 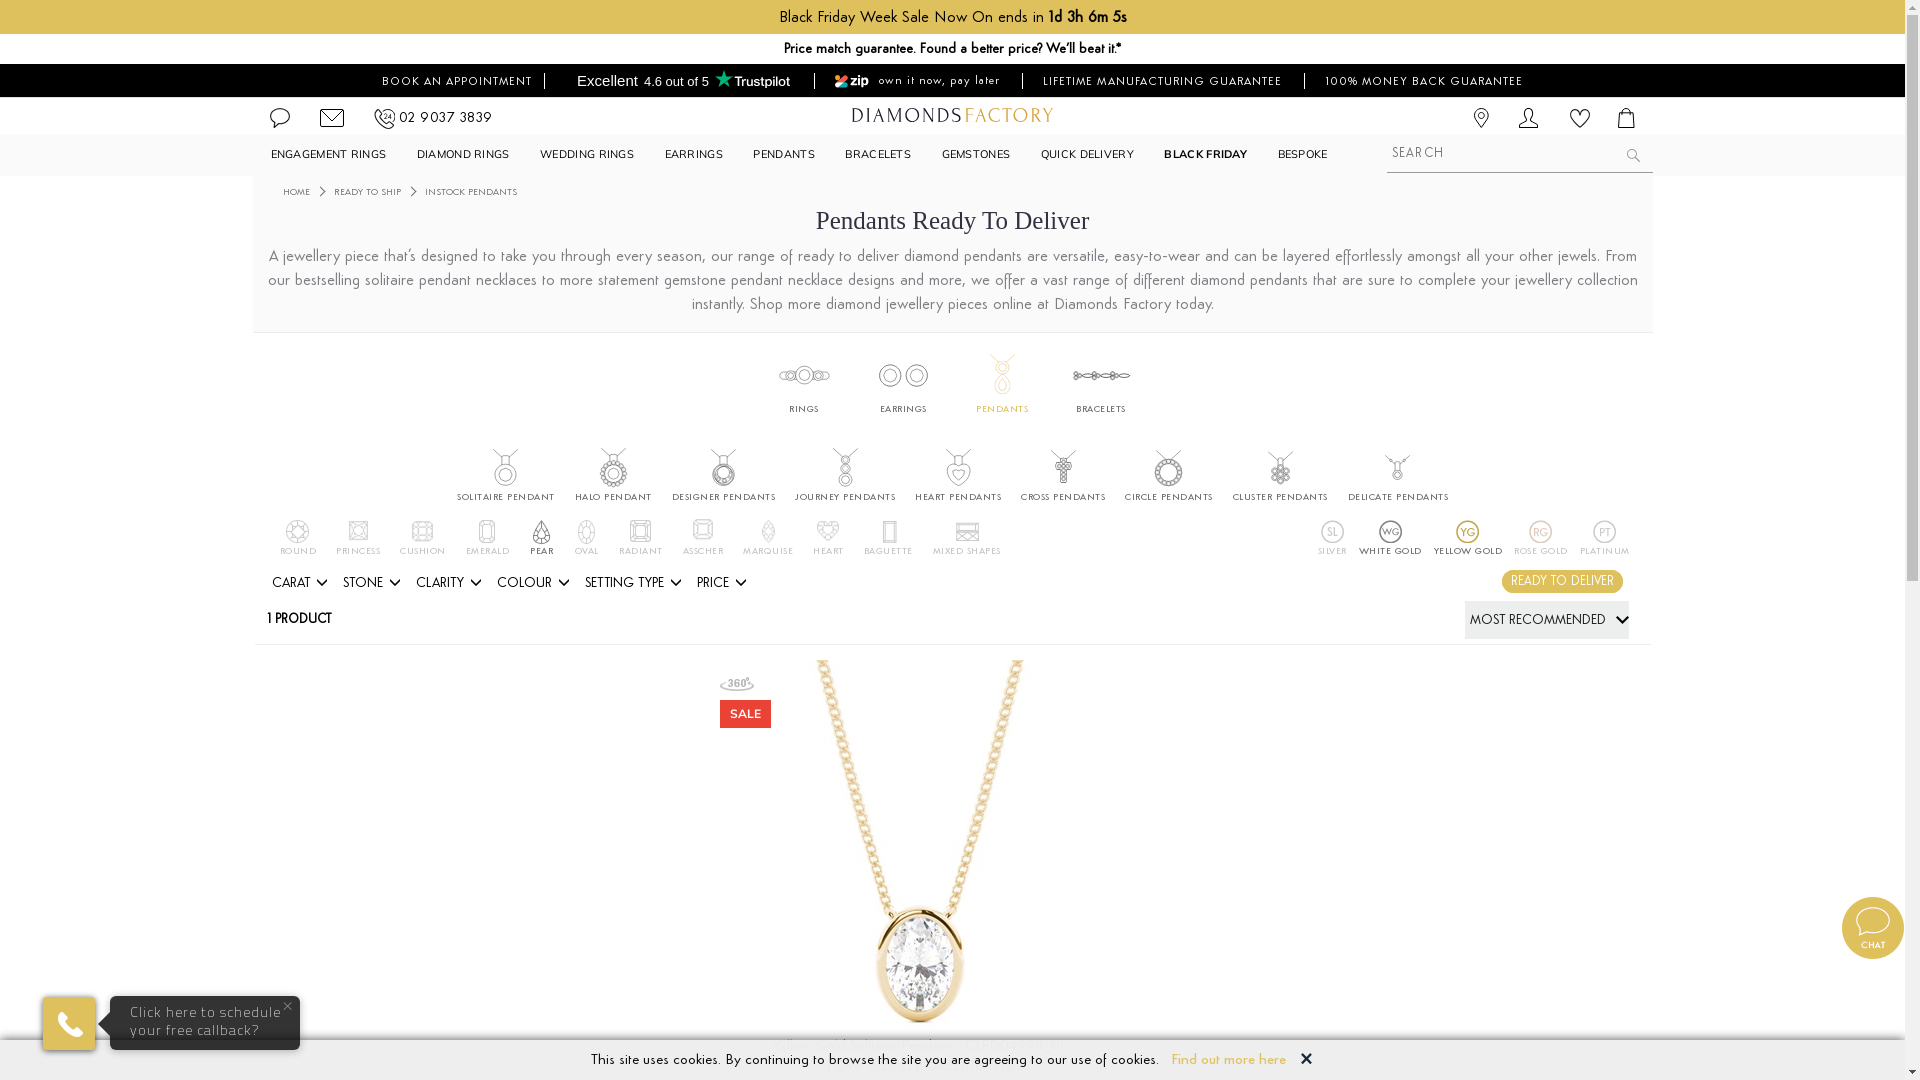 What do you see at coordinates (952, 17) in the screenshot?
I see `Black Friday Week Sale Now On ends in 1d 3h 6m 26s` at bounding box center [952, 17].